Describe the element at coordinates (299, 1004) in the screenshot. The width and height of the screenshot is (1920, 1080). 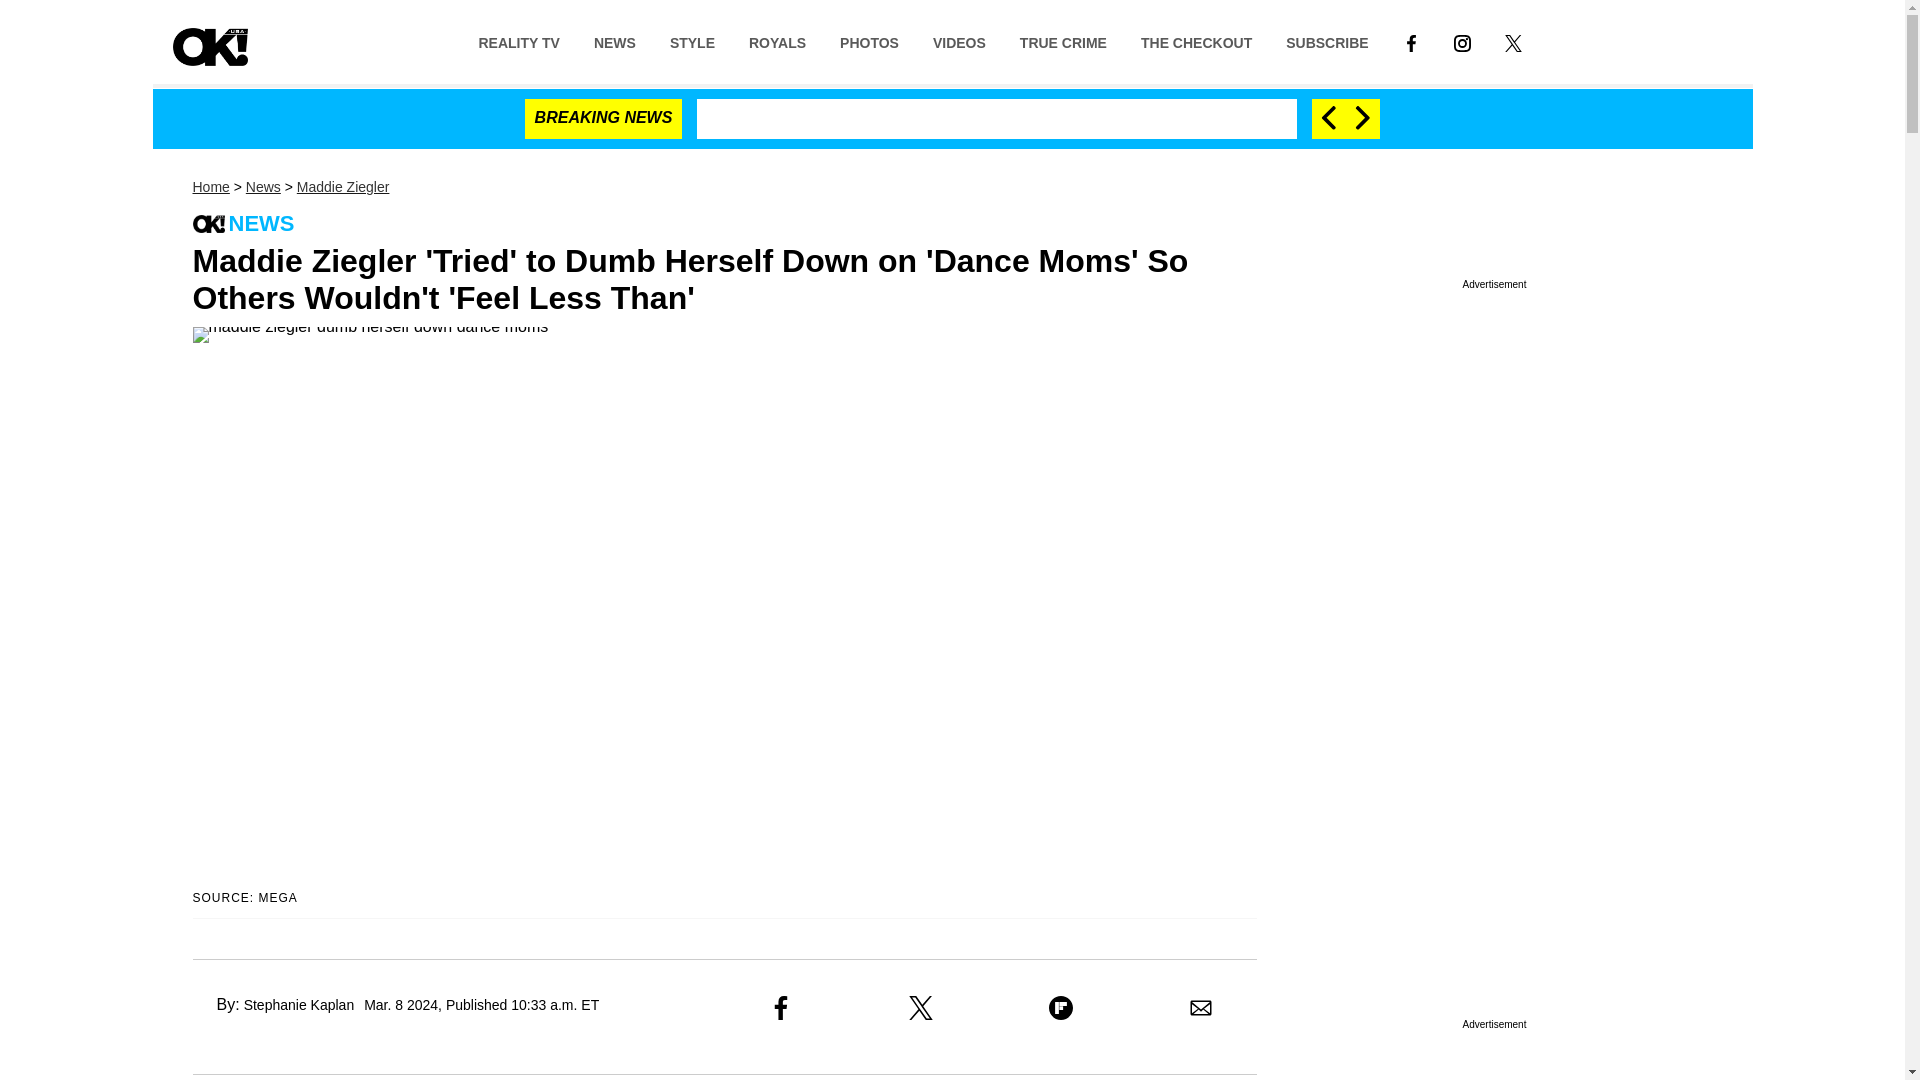
I see `Stephanie Kaplan` at that location.